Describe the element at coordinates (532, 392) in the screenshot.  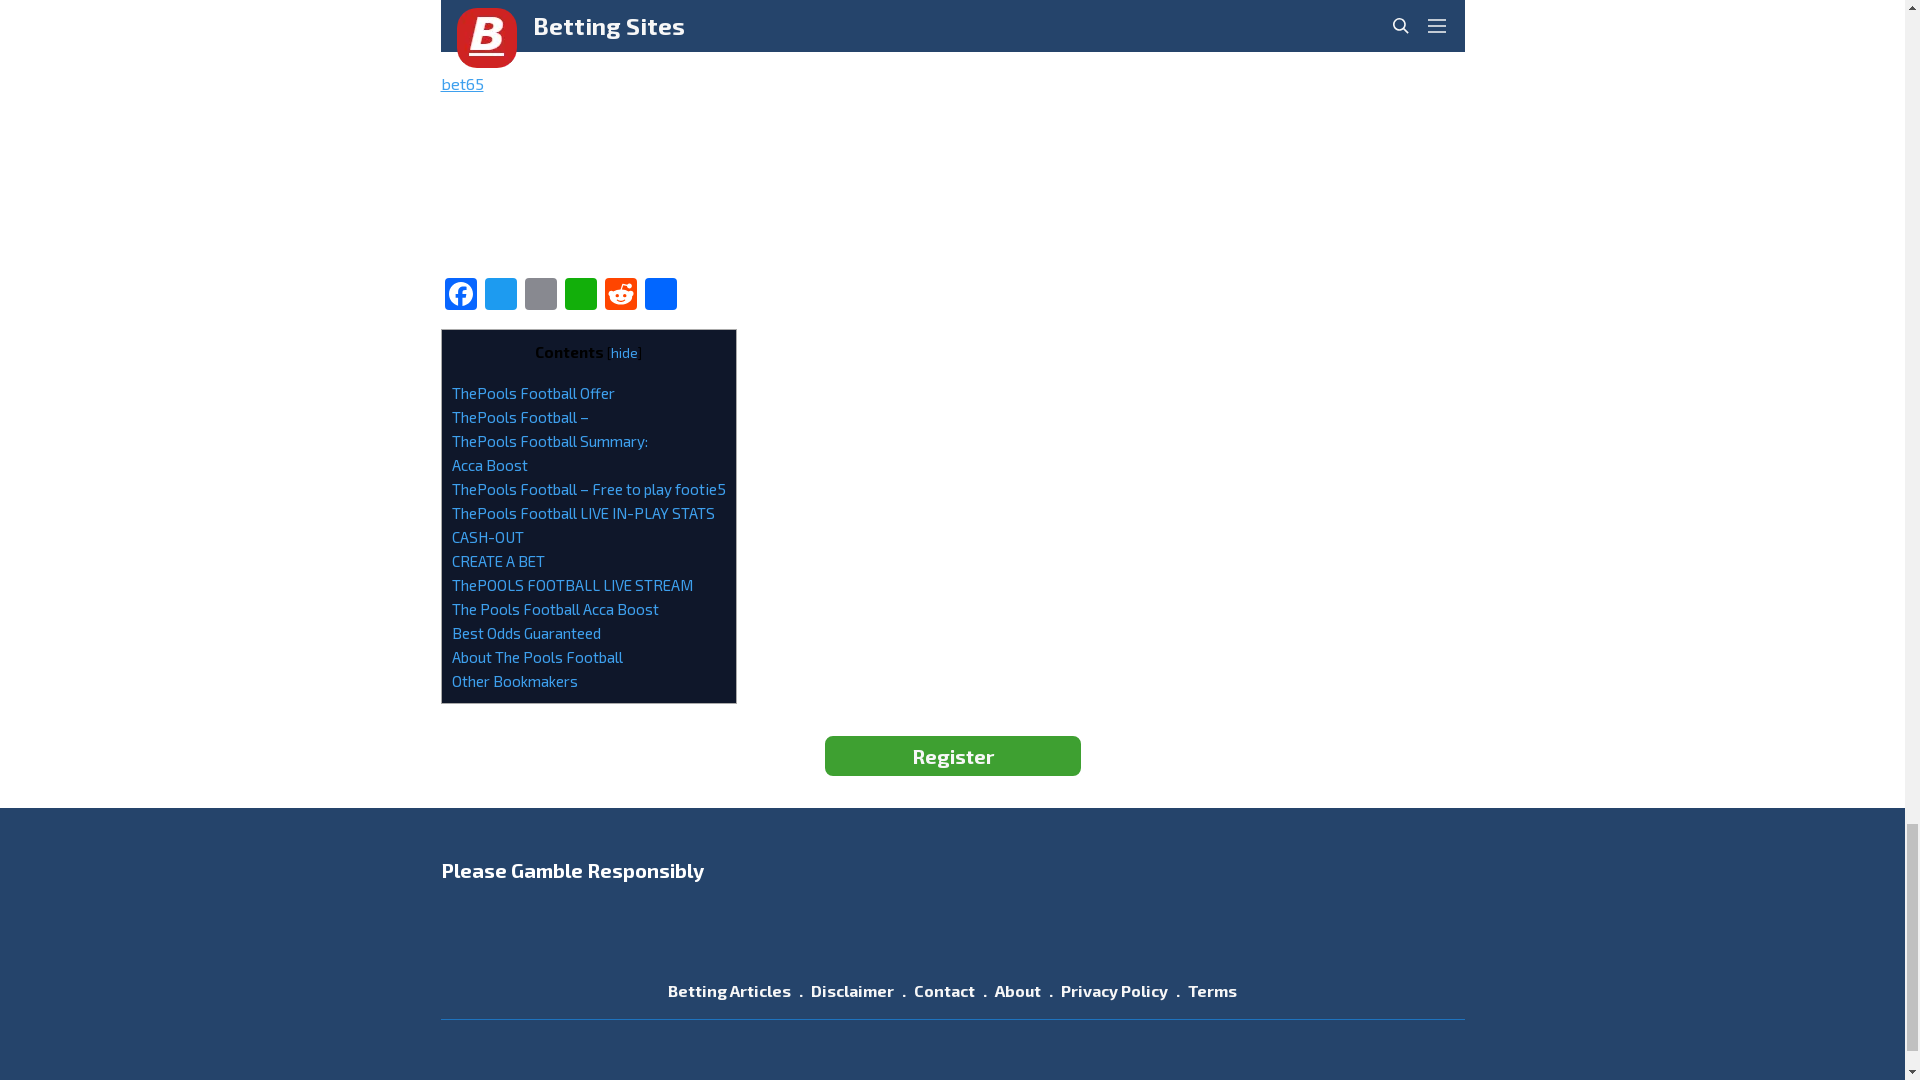
I see `ThePools Football Offer` at that location.